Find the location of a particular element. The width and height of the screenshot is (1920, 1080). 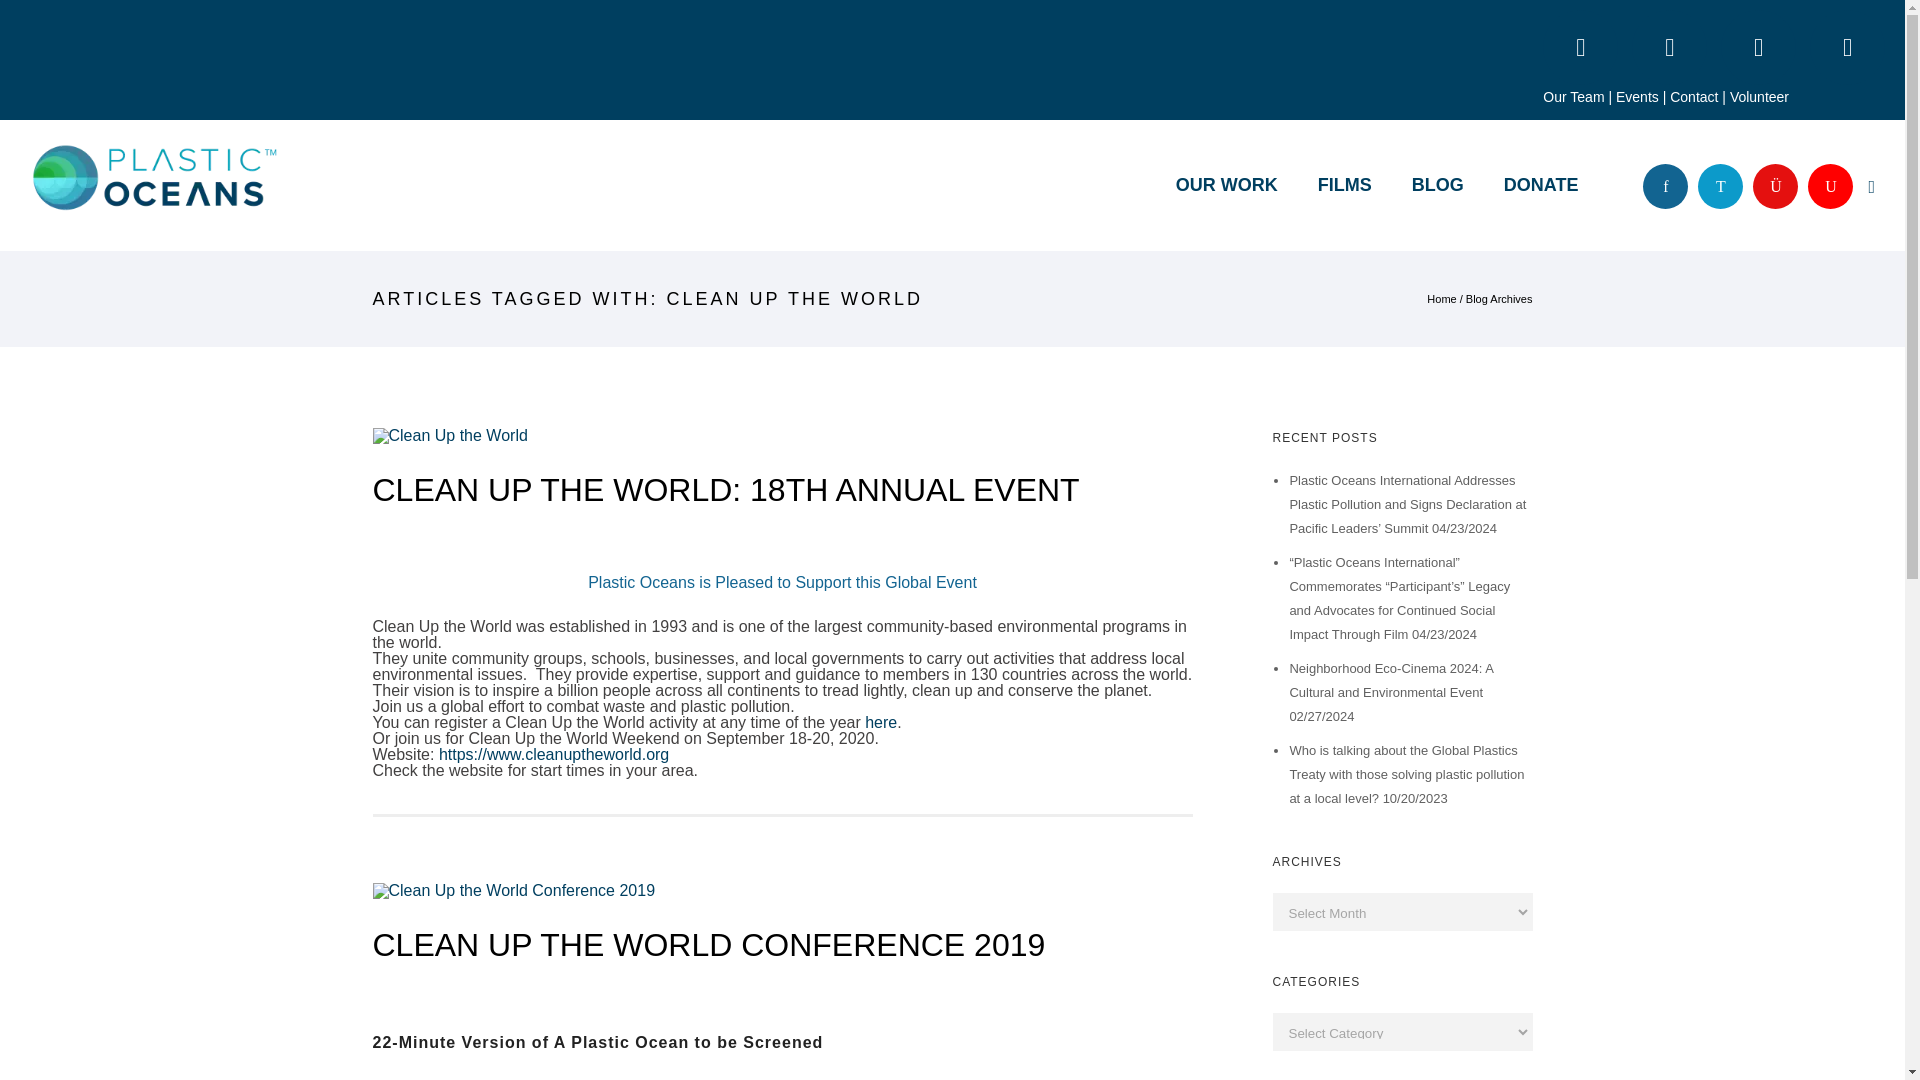

Home is located at coordinates (1440, 298).